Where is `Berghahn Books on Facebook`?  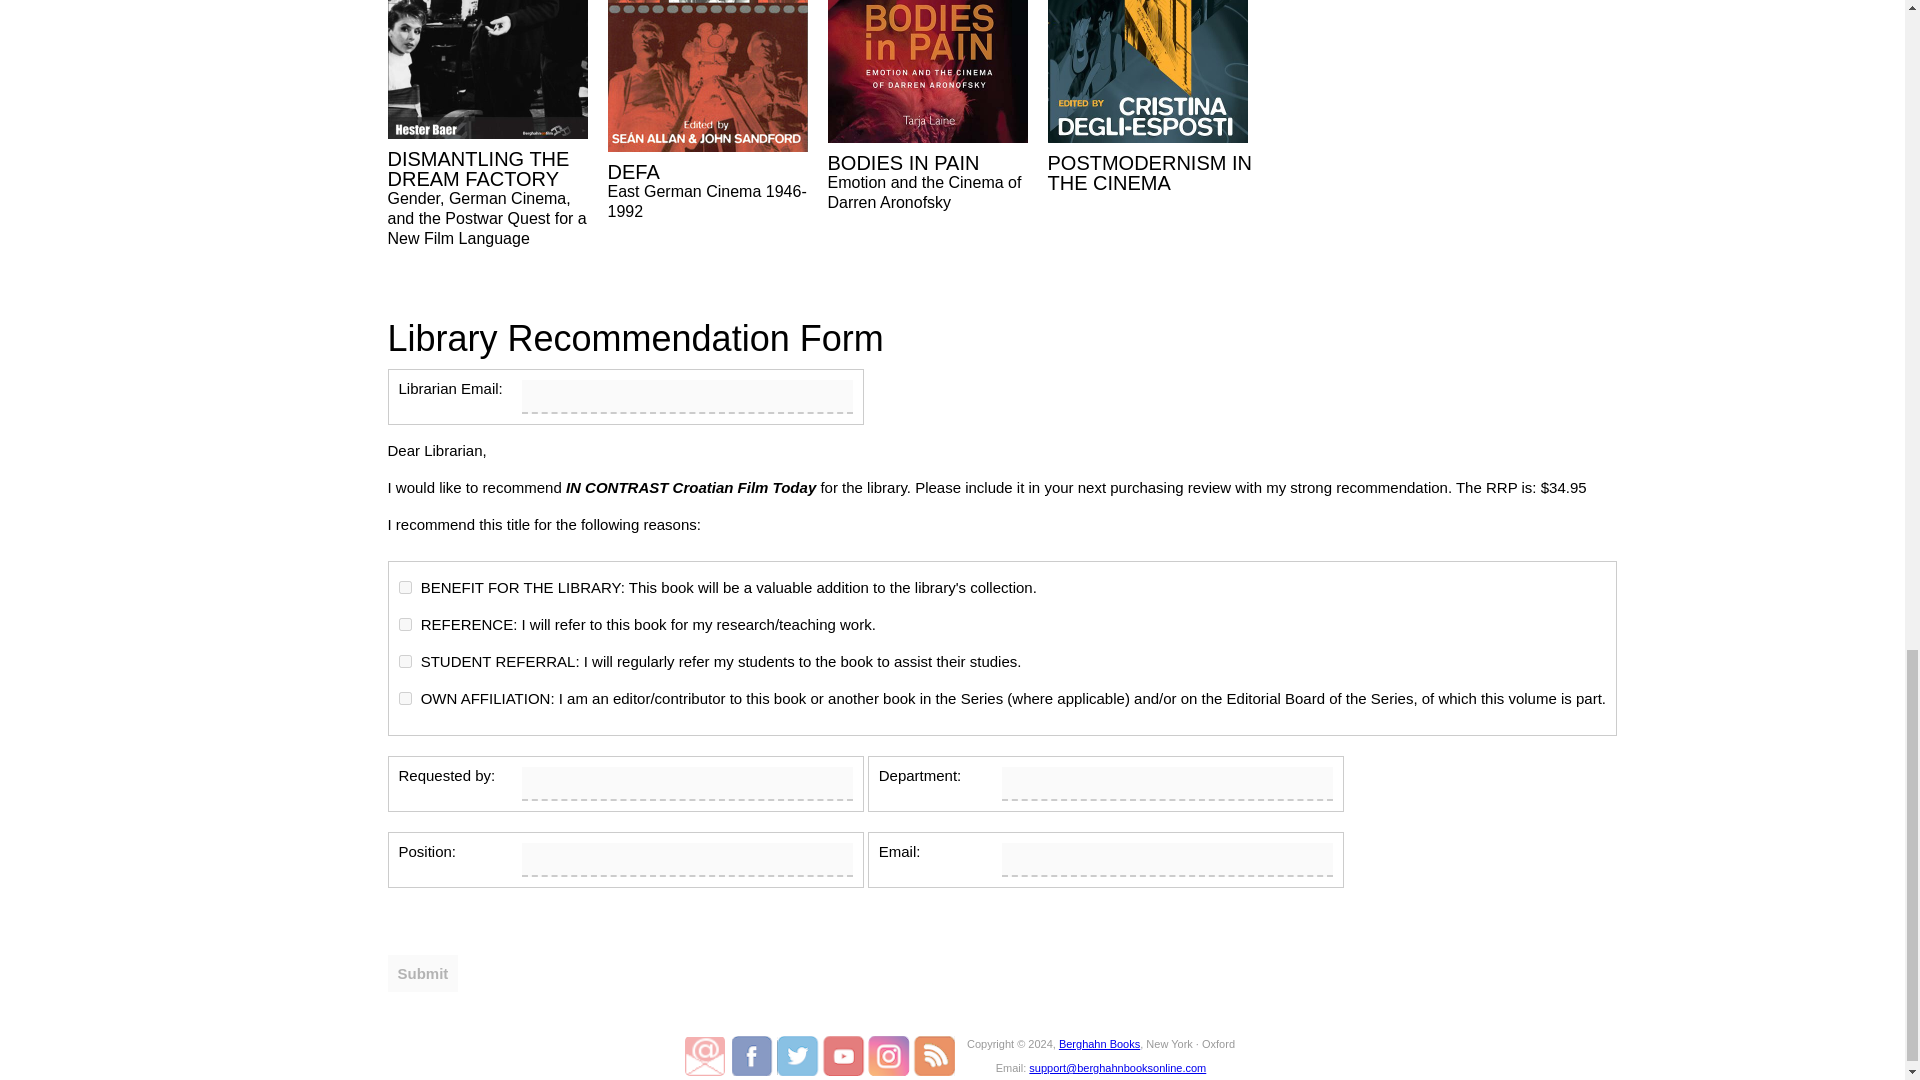
Berghahn Books on Facebook is located at coordinates (754, 1055).